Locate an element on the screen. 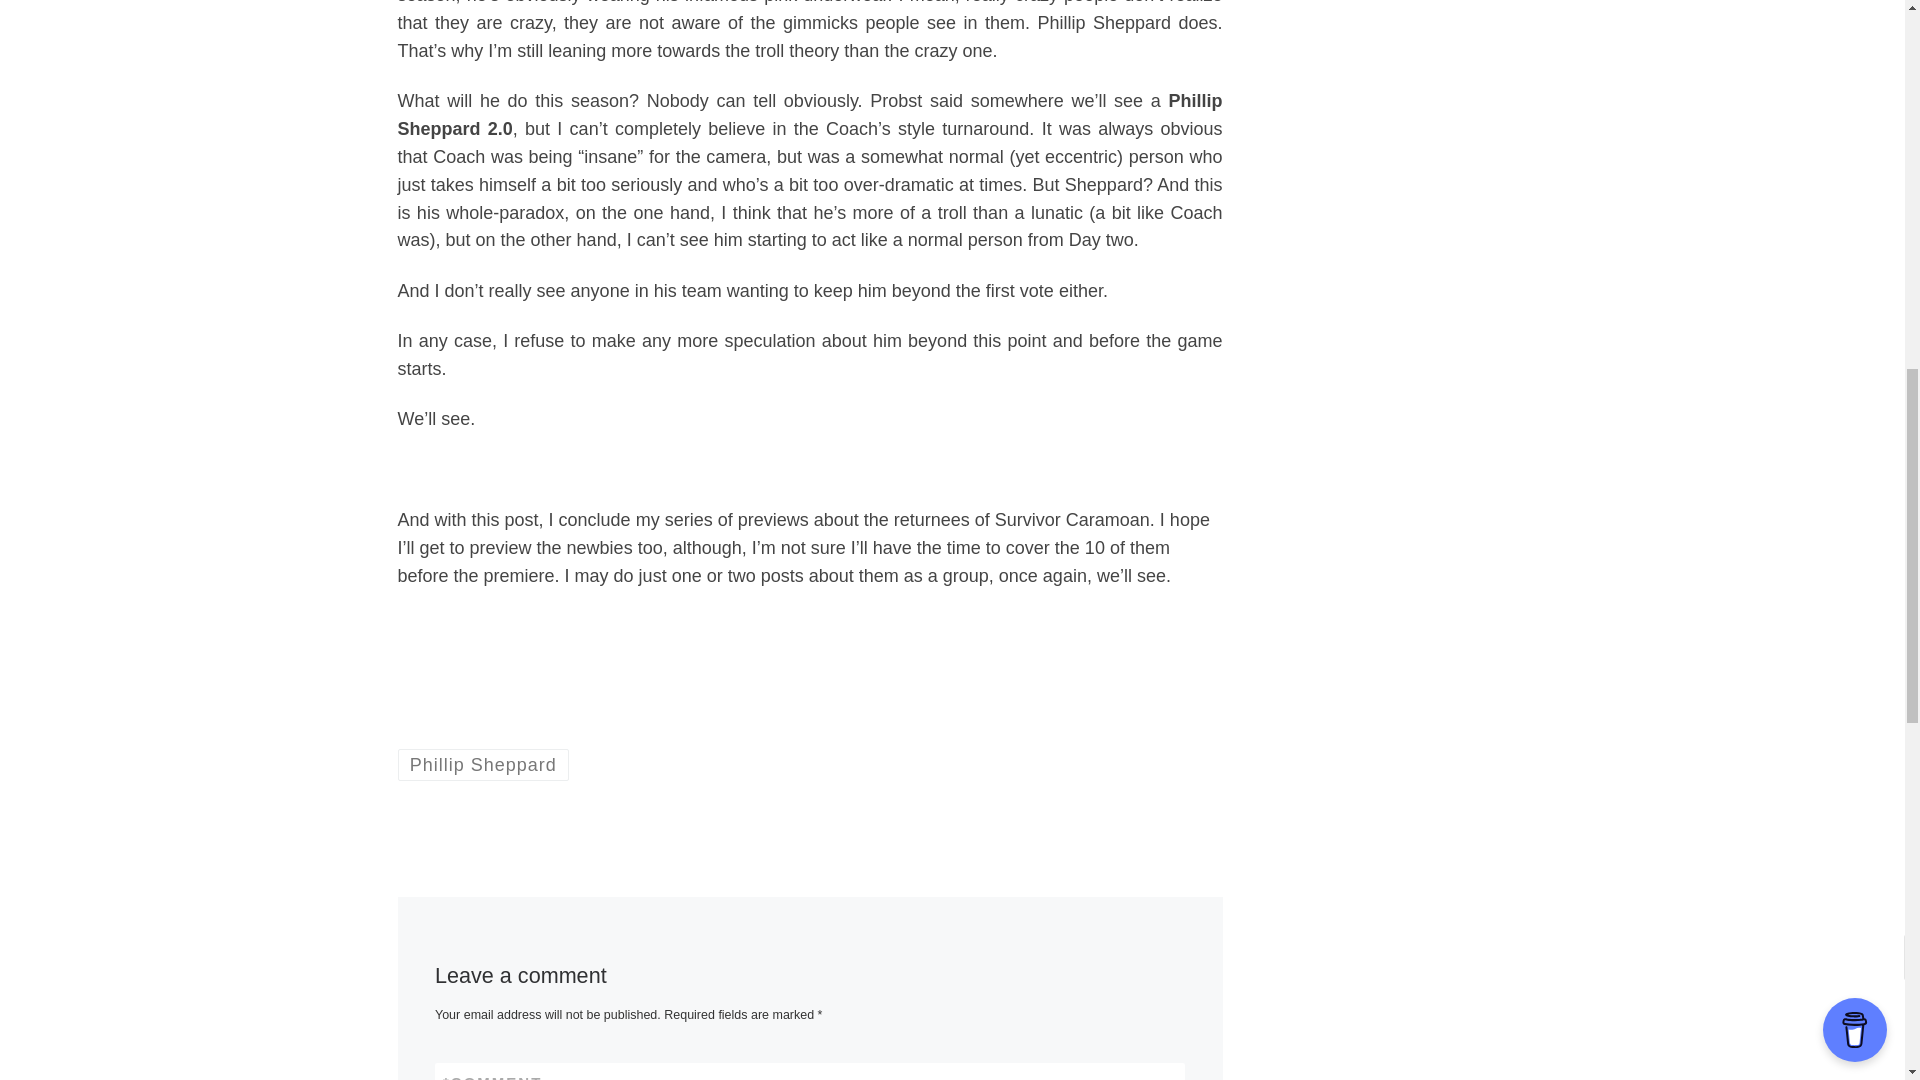 The image size is (1920, 1080). View all posts in Phillip Sheppard is located at coordinates (484, 764).